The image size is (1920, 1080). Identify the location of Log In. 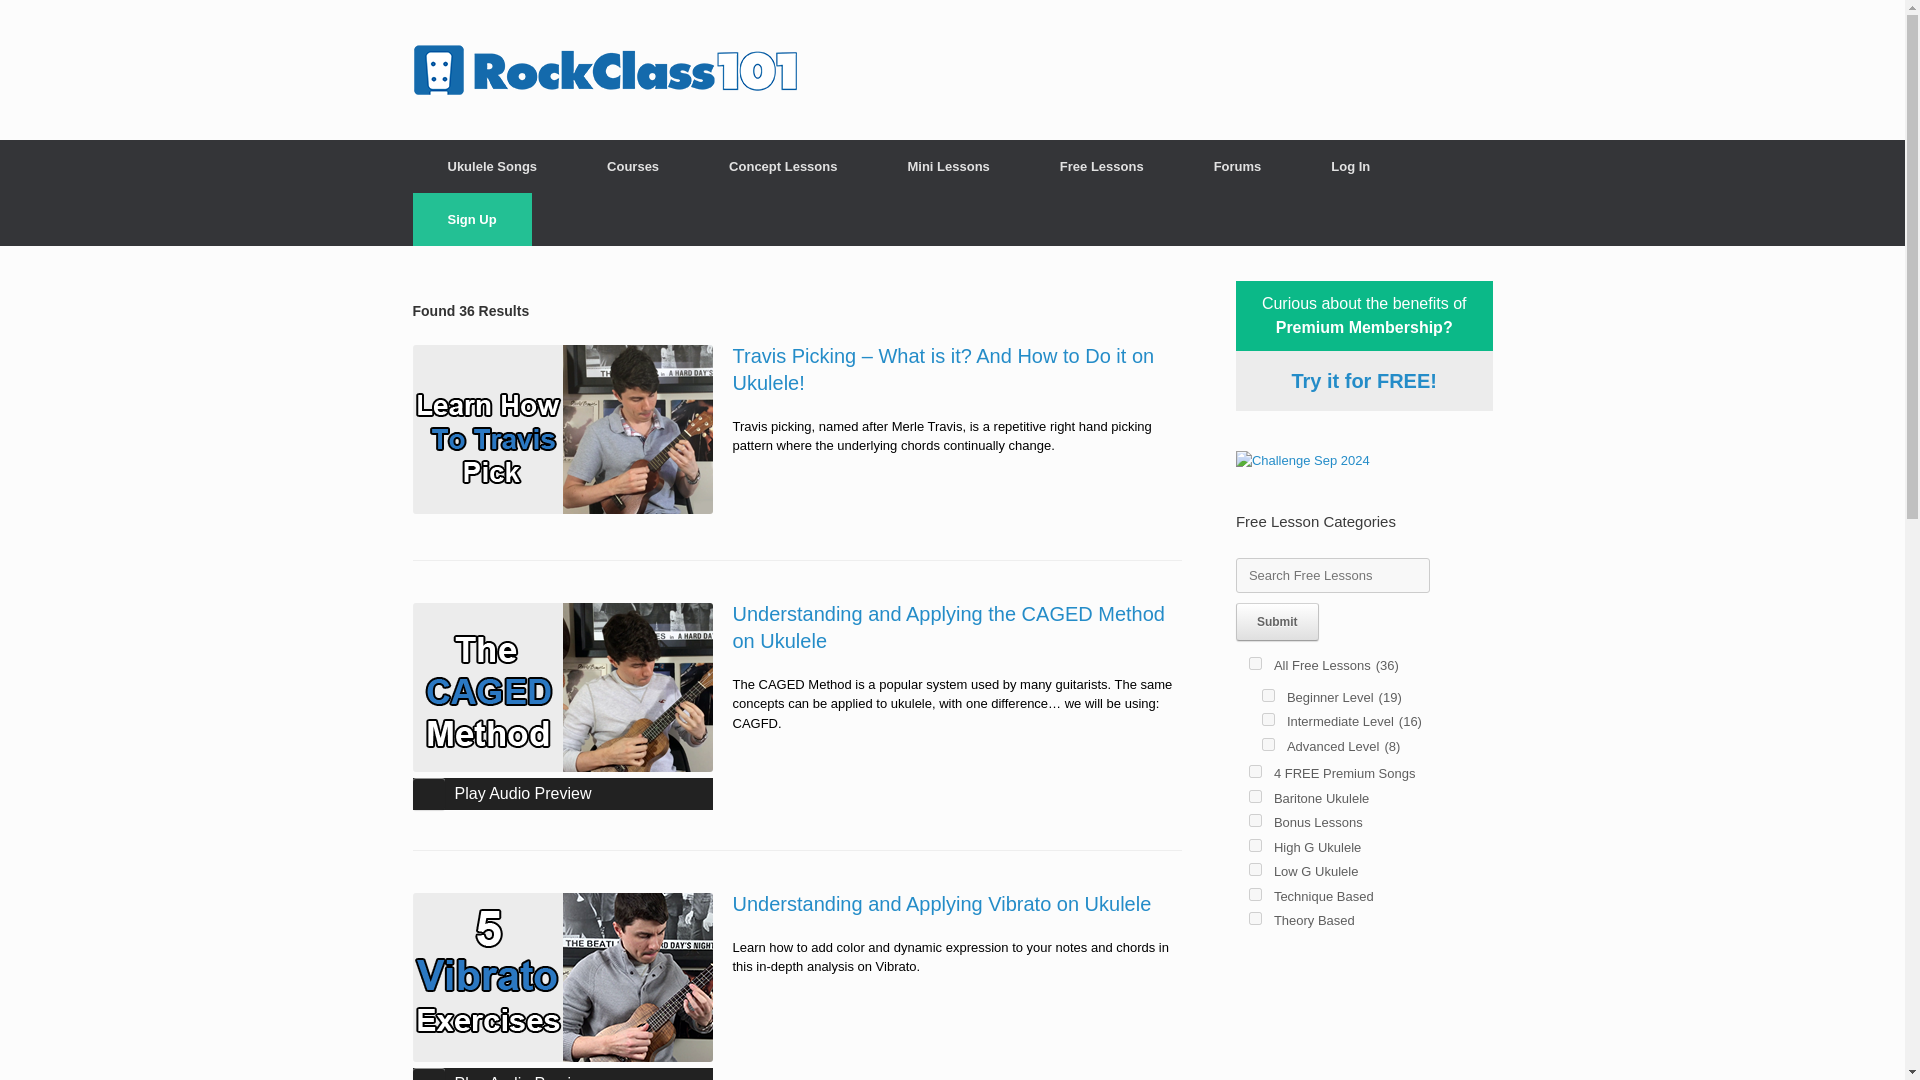
(1350, 166).